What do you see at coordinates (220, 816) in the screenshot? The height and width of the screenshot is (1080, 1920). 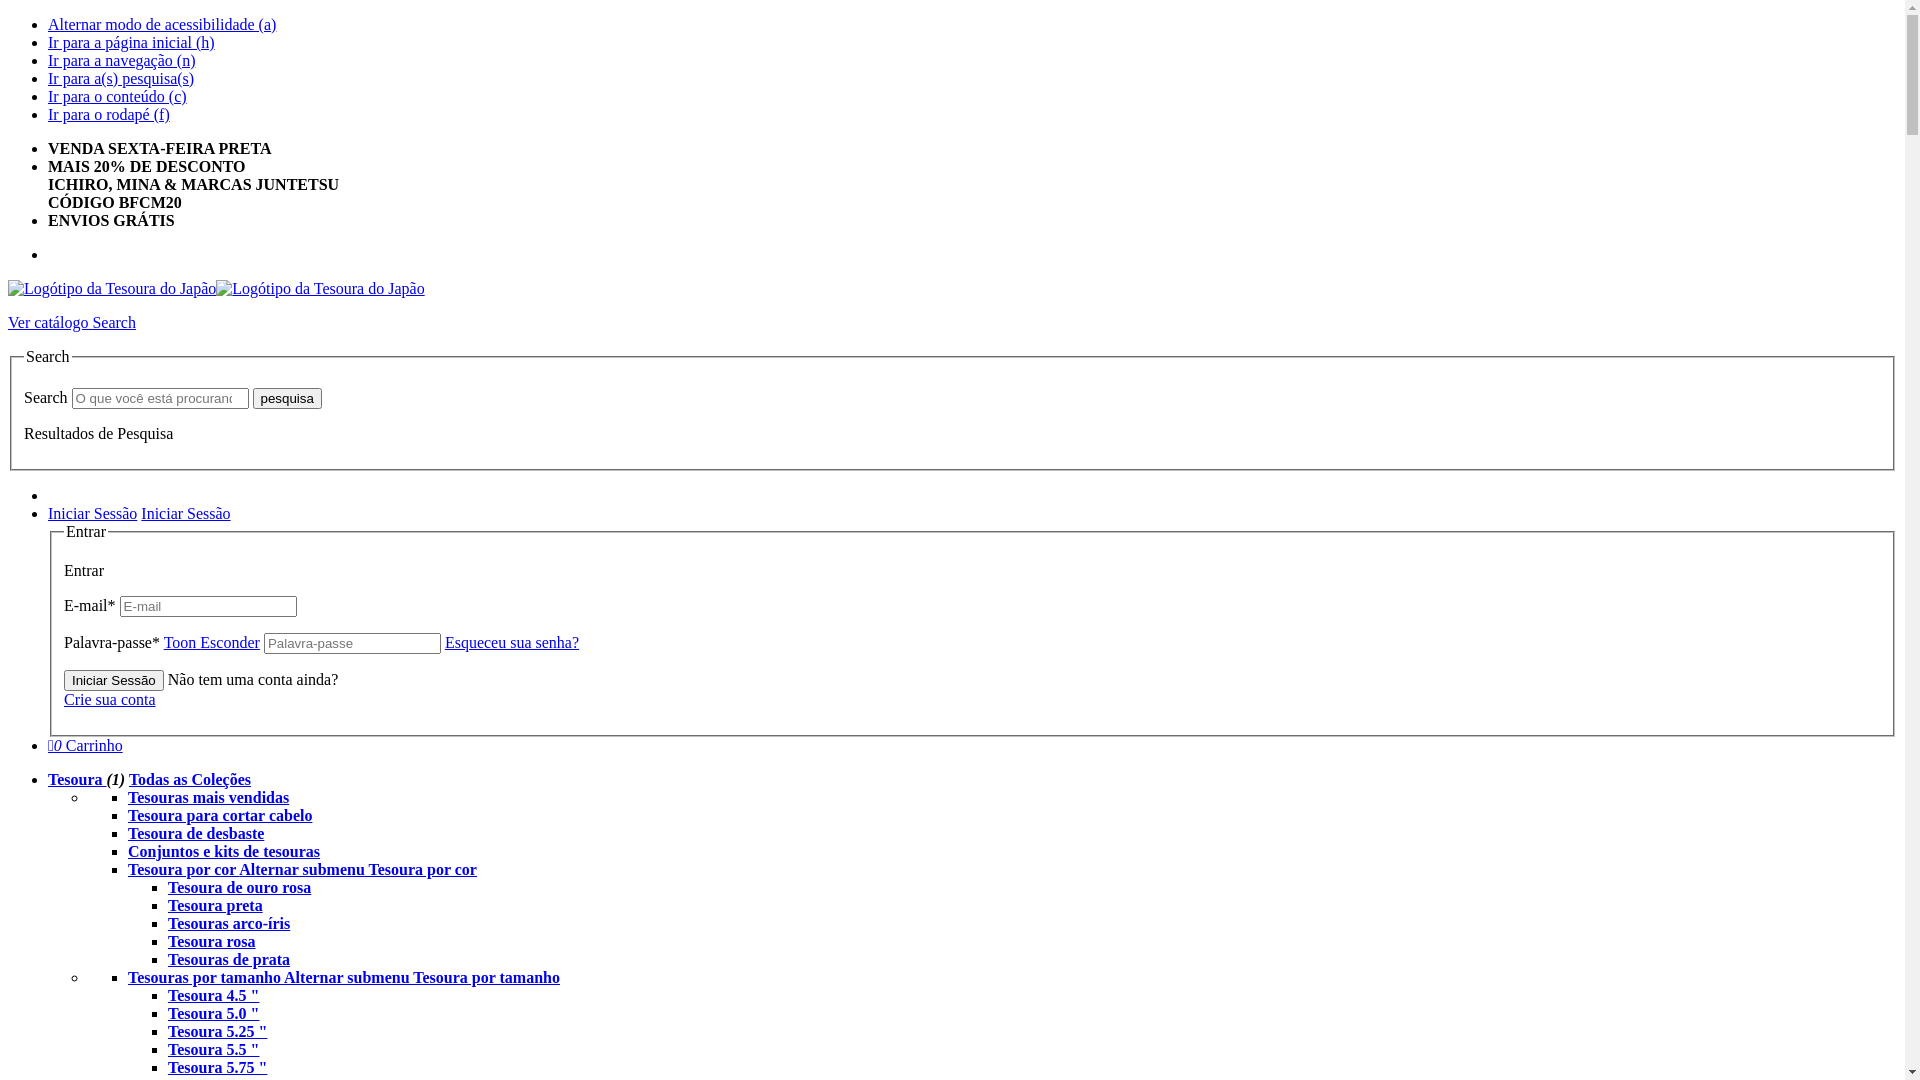 I see `Tesoura para cortar cabelo` at bounding box center [220, 816].